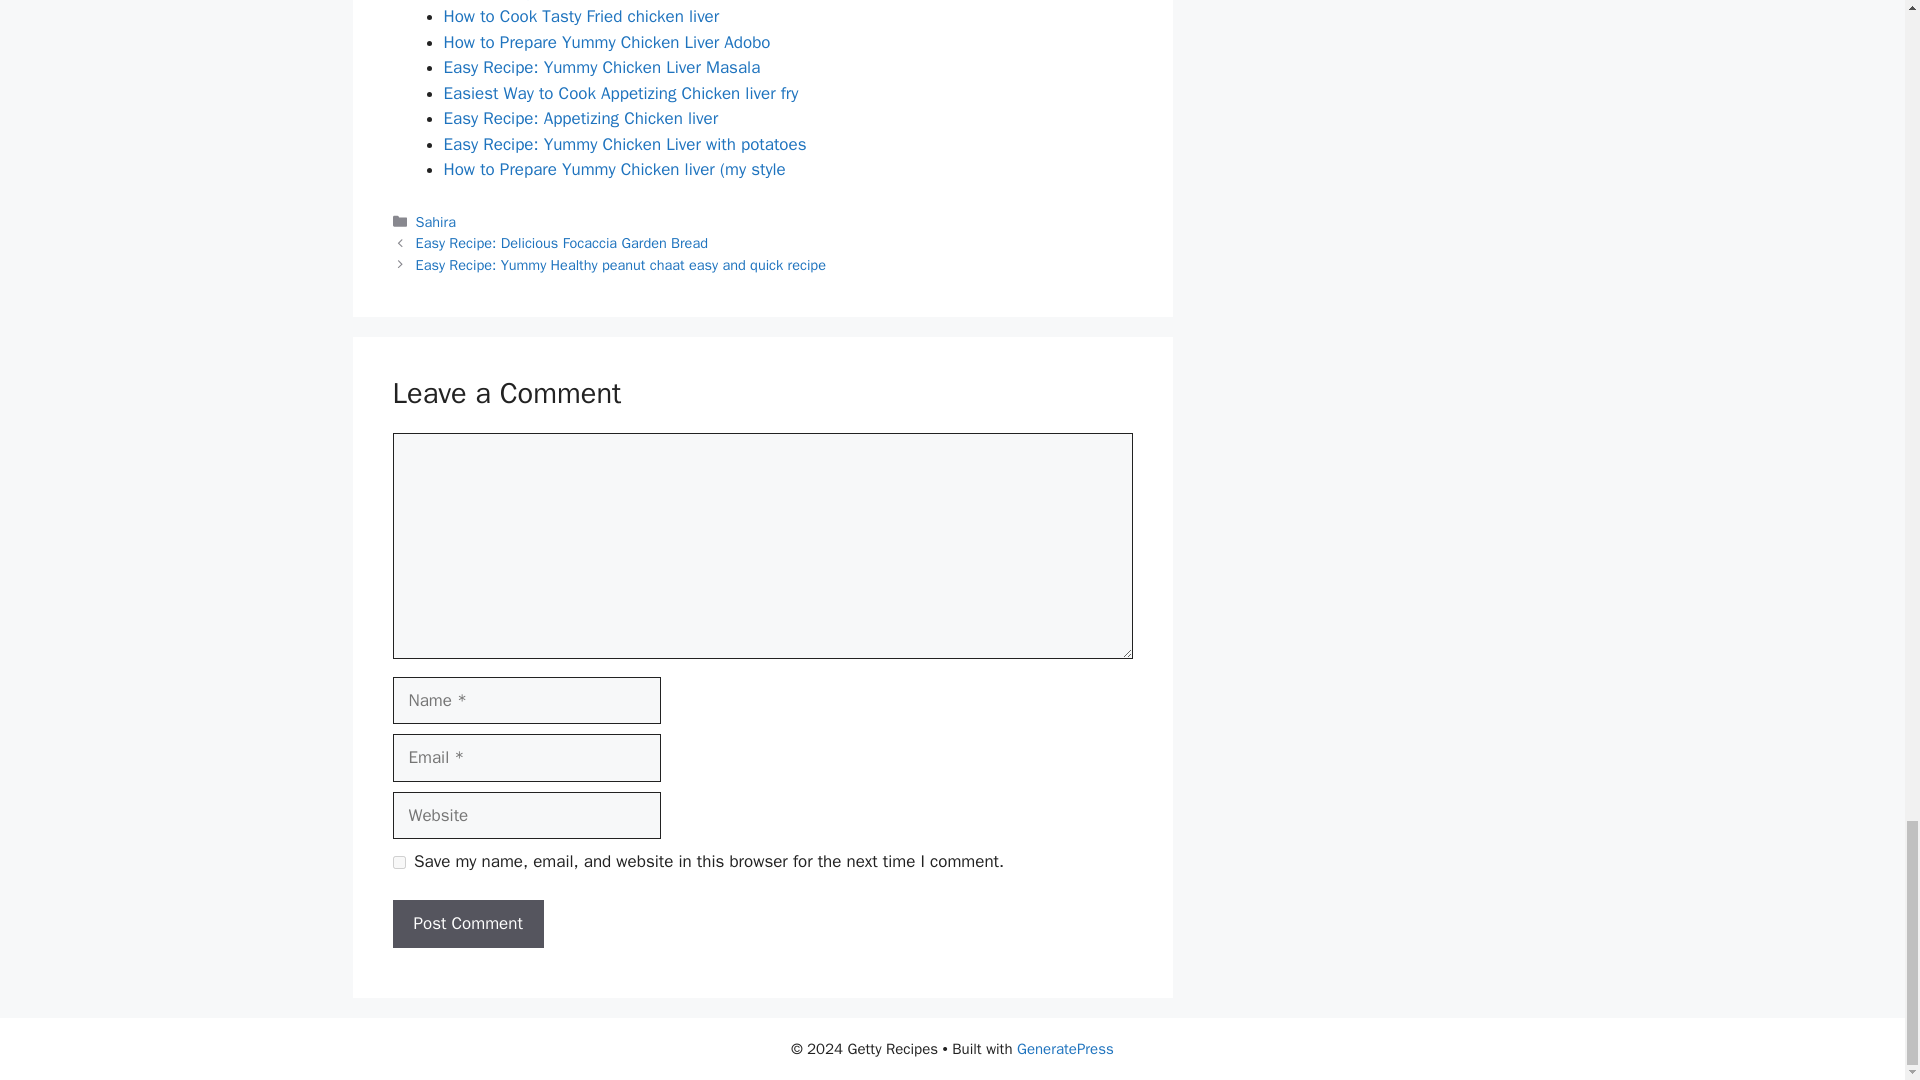  I want to click on Easy Recipe: Appetizing Chicken liver, so click(580, 118).